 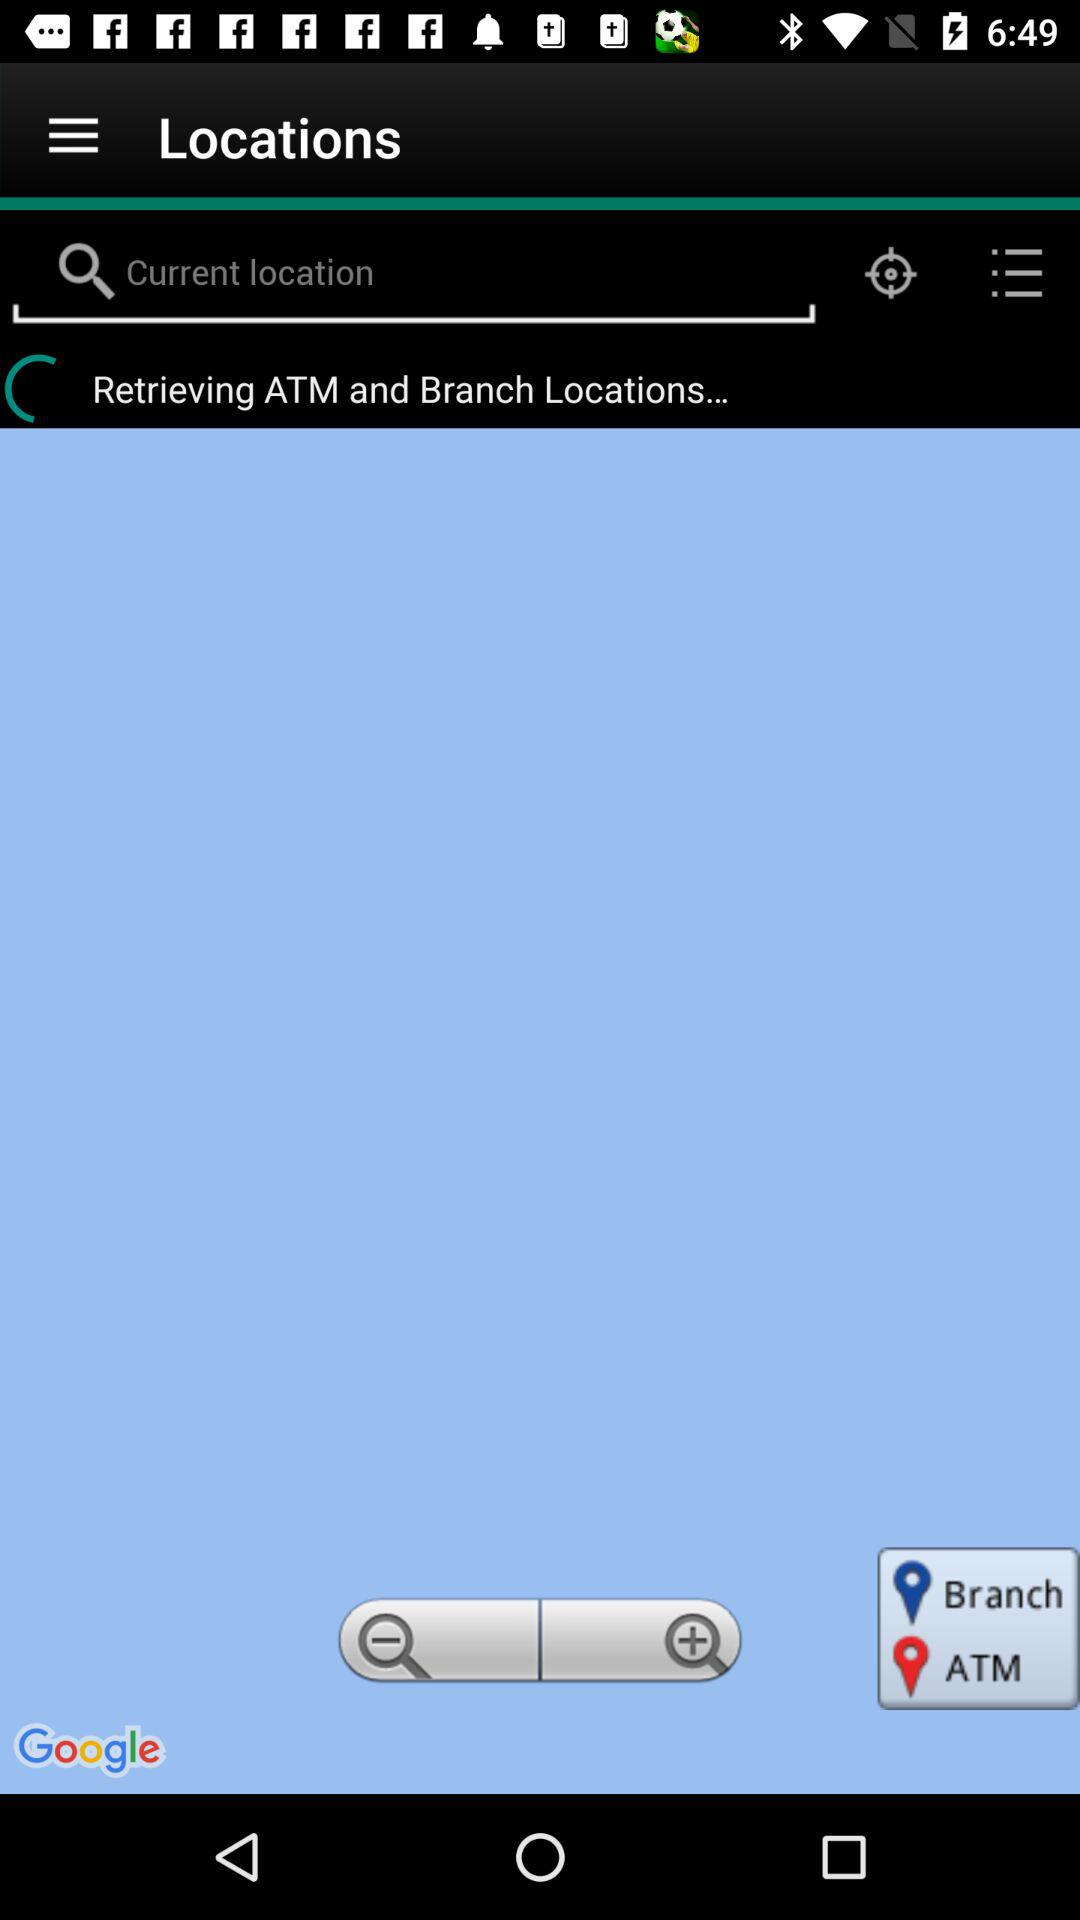 What do you see at coordinates (645, 1646) in the screenshot?
I see `settings` at bounding box center [645, 1646].